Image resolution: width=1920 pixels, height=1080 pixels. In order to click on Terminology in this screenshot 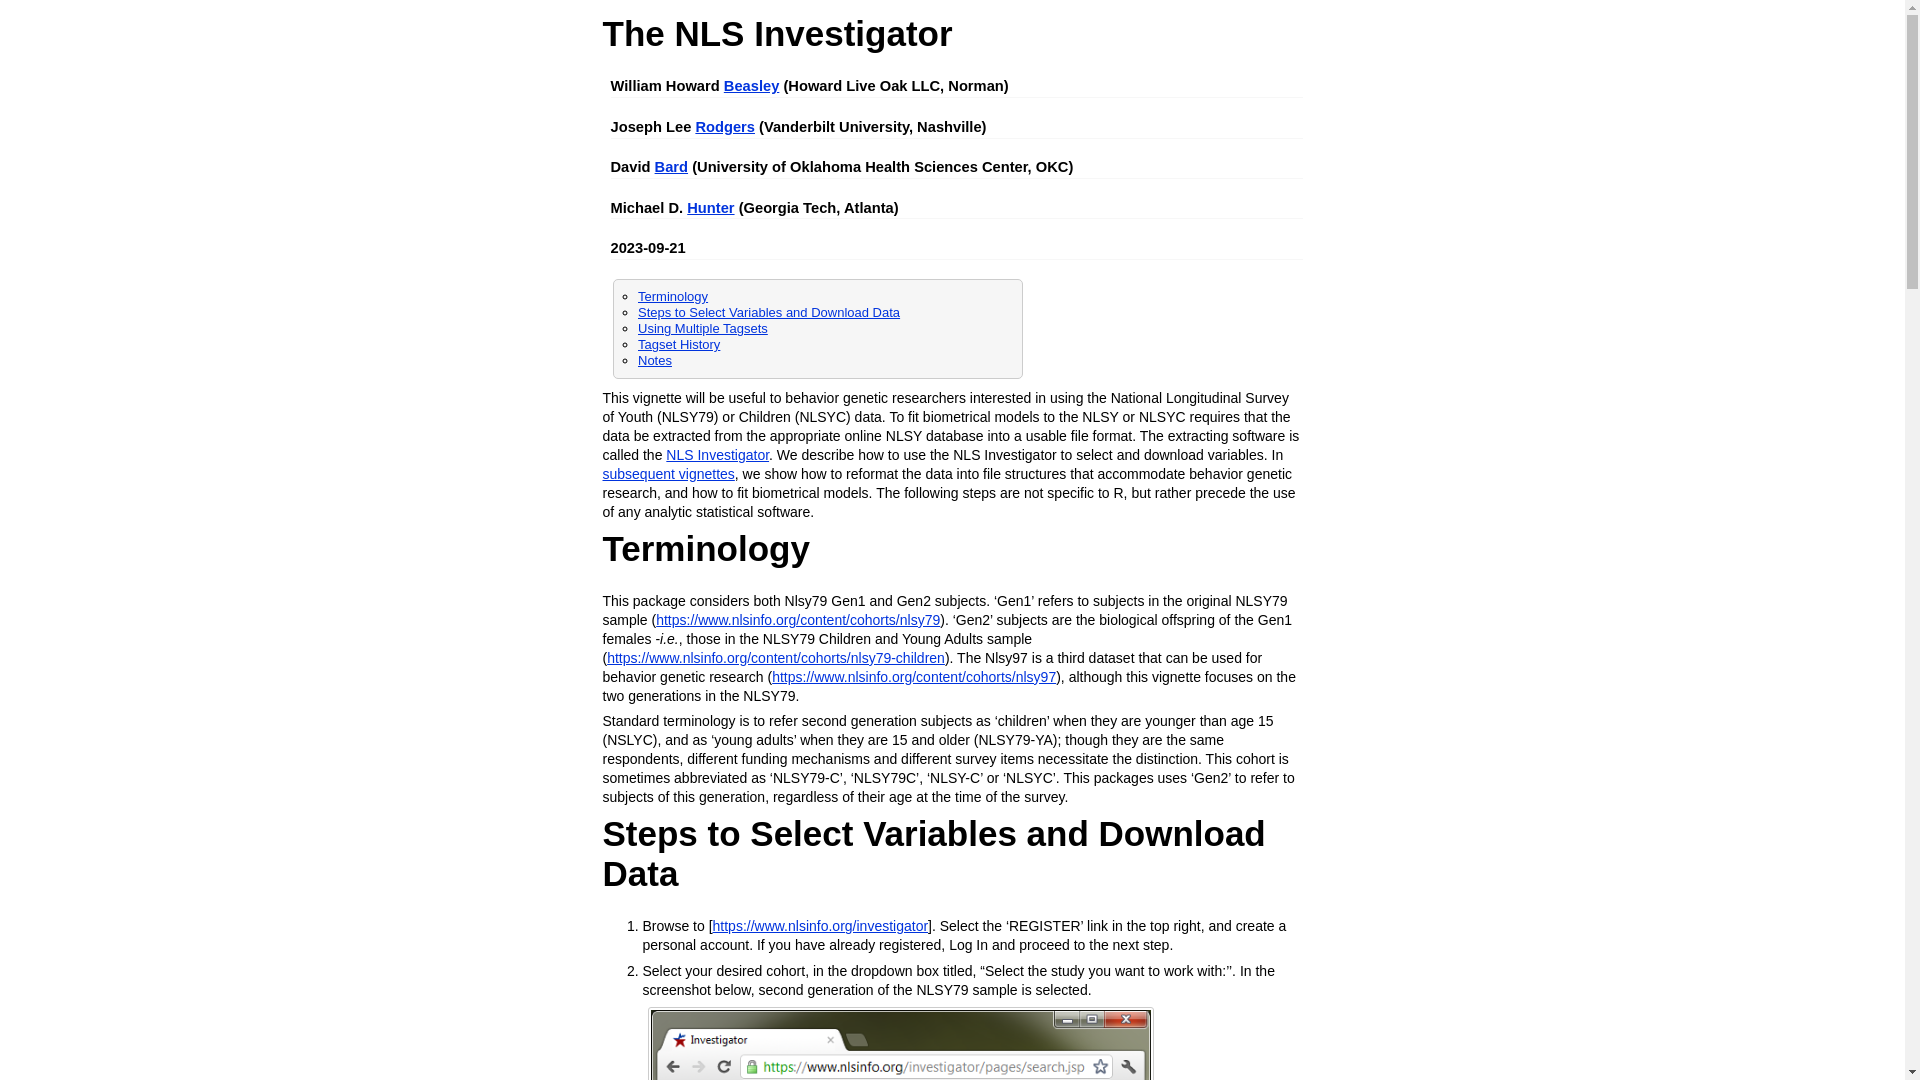, I will do `click(672, 296)`.